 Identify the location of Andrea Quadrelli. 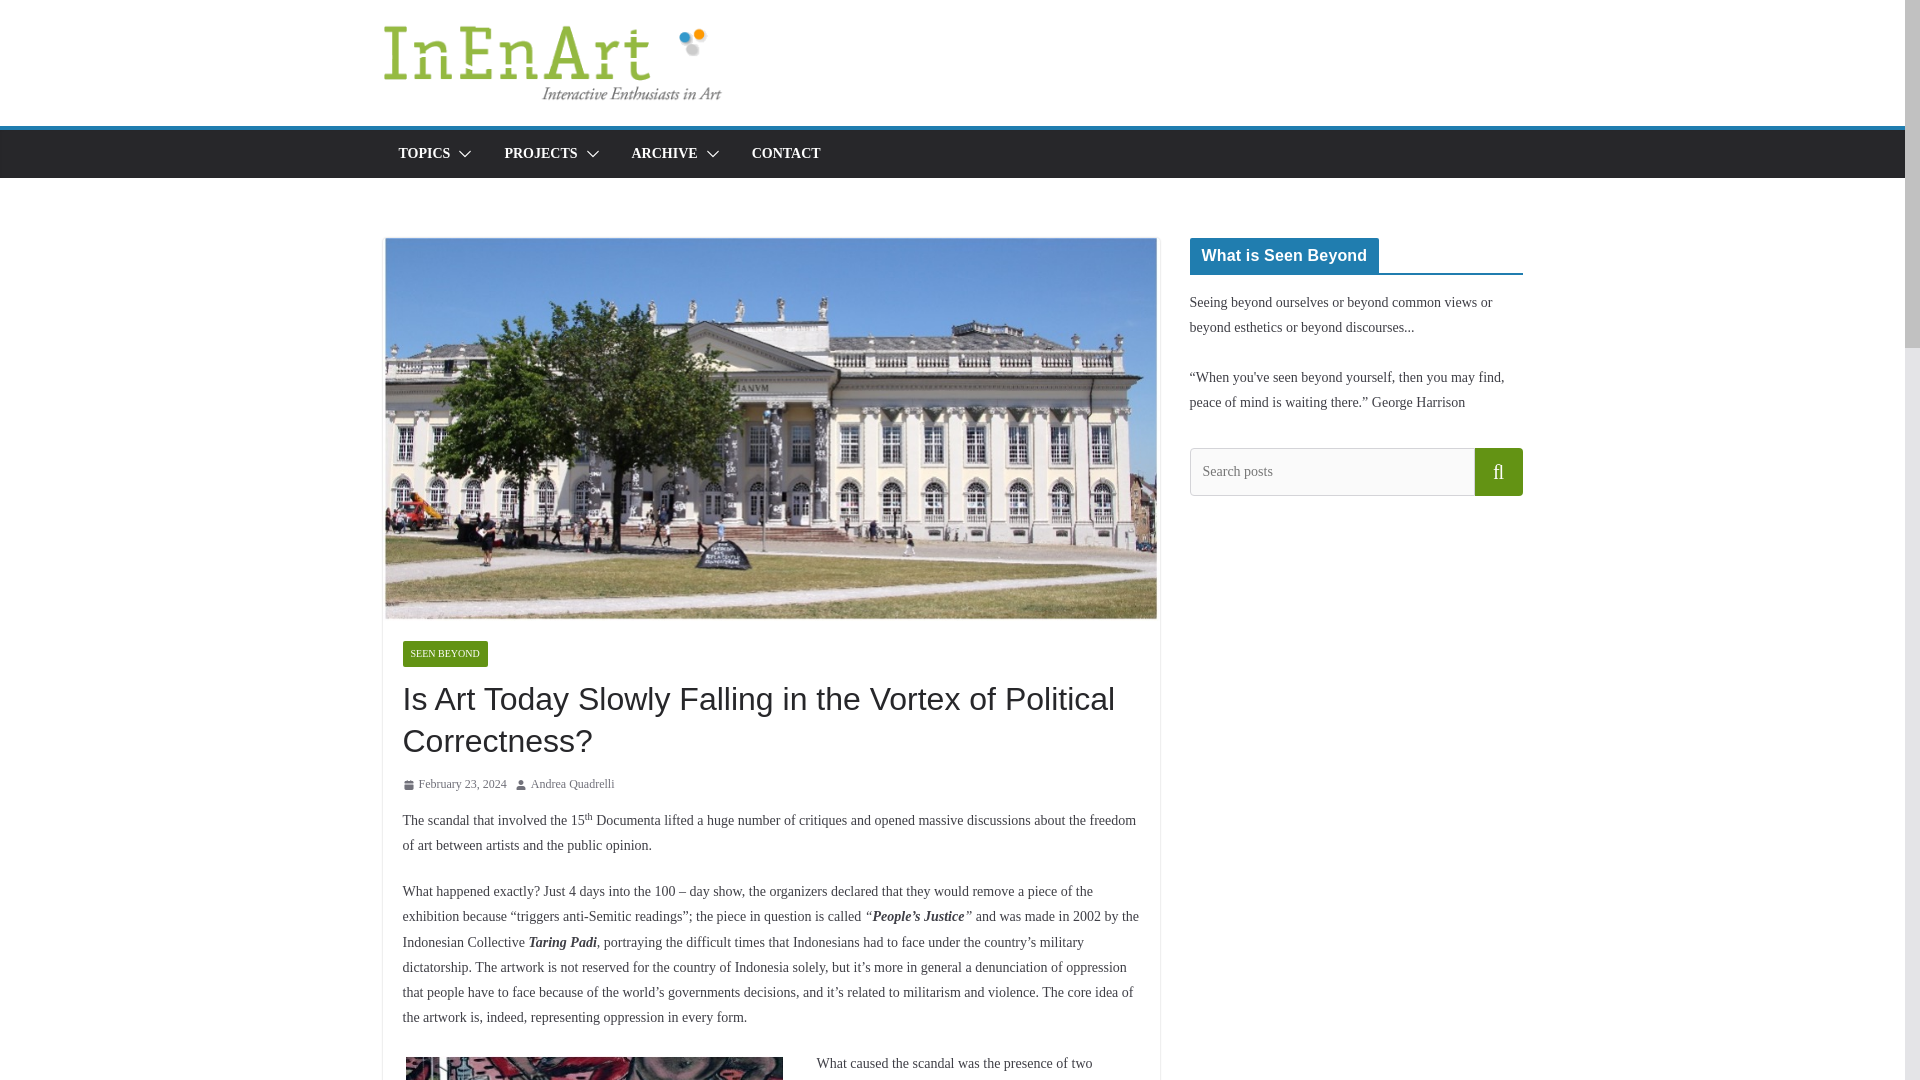
(572, 784).